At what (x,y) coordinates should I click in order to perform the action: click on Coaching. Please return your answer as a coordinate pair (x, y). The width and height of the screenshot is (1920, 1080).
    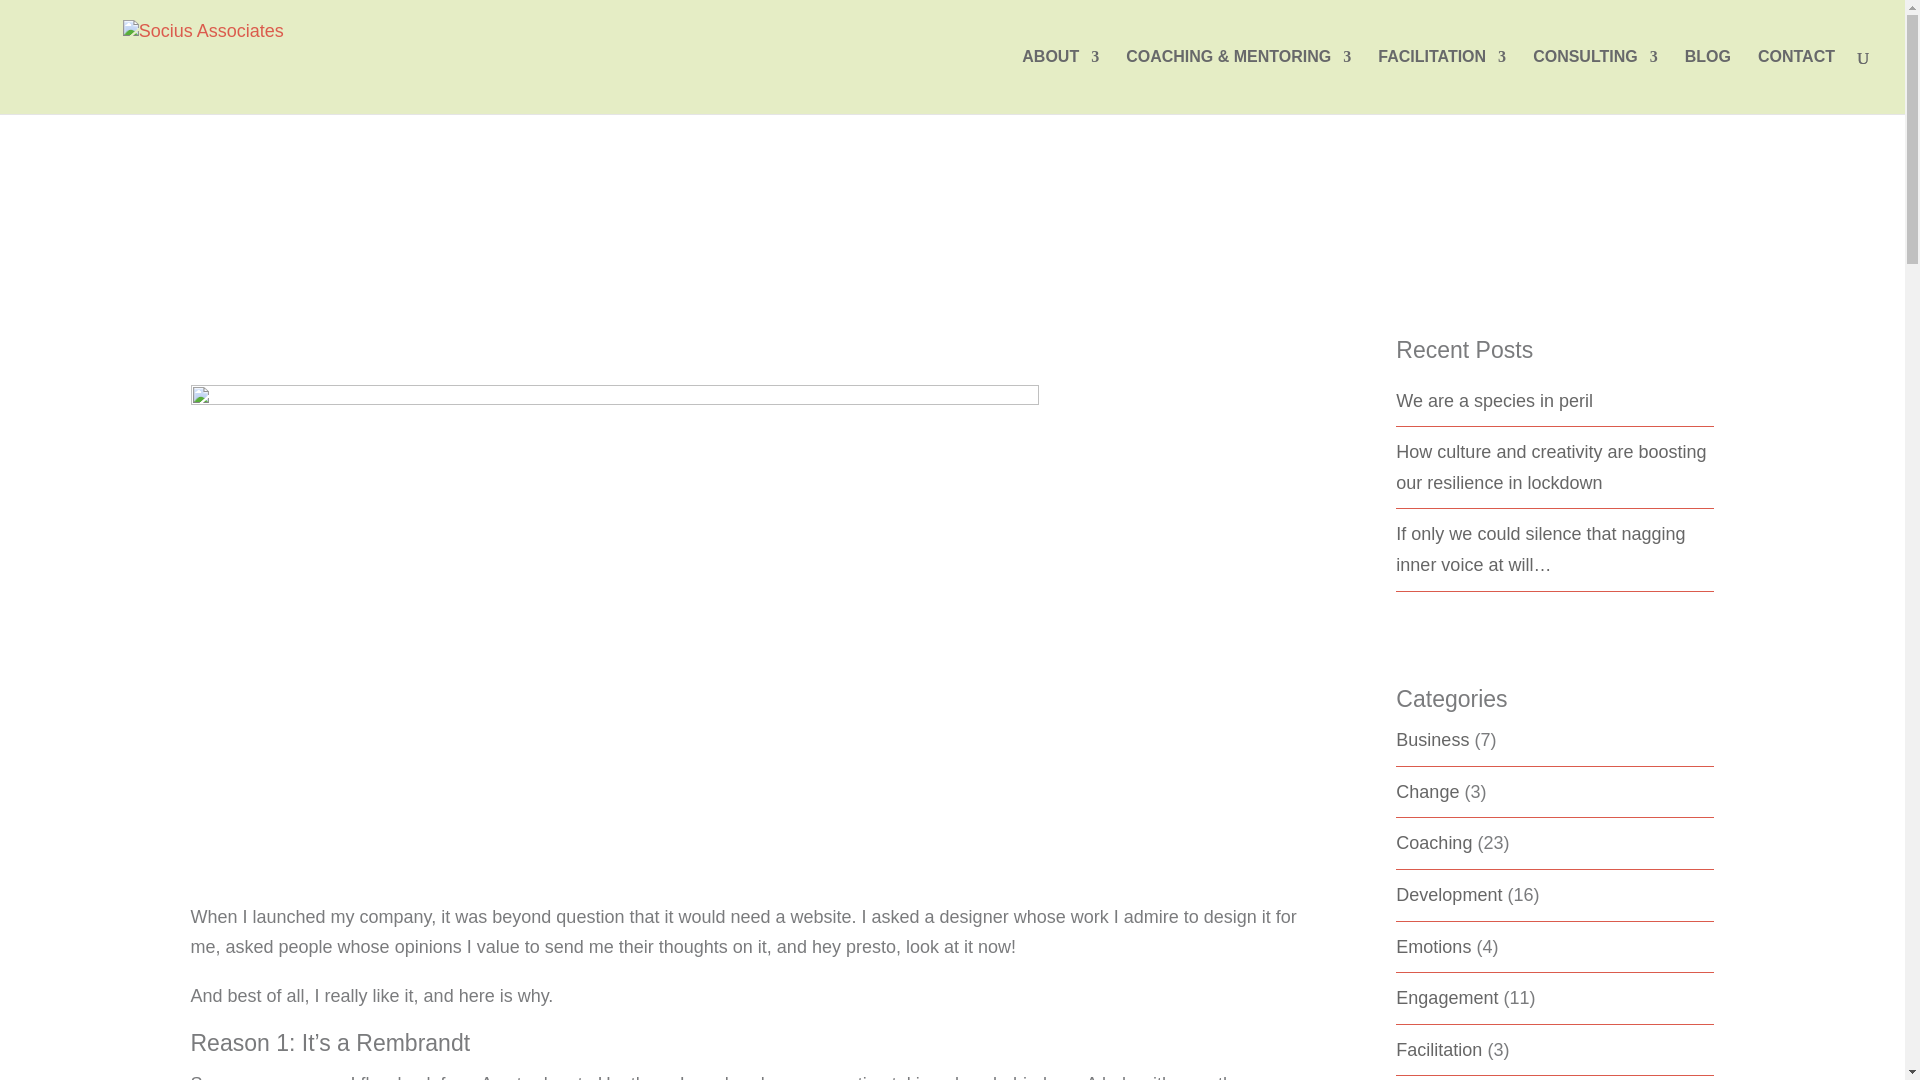
    Looking at the image, I should click on (1434, 842).